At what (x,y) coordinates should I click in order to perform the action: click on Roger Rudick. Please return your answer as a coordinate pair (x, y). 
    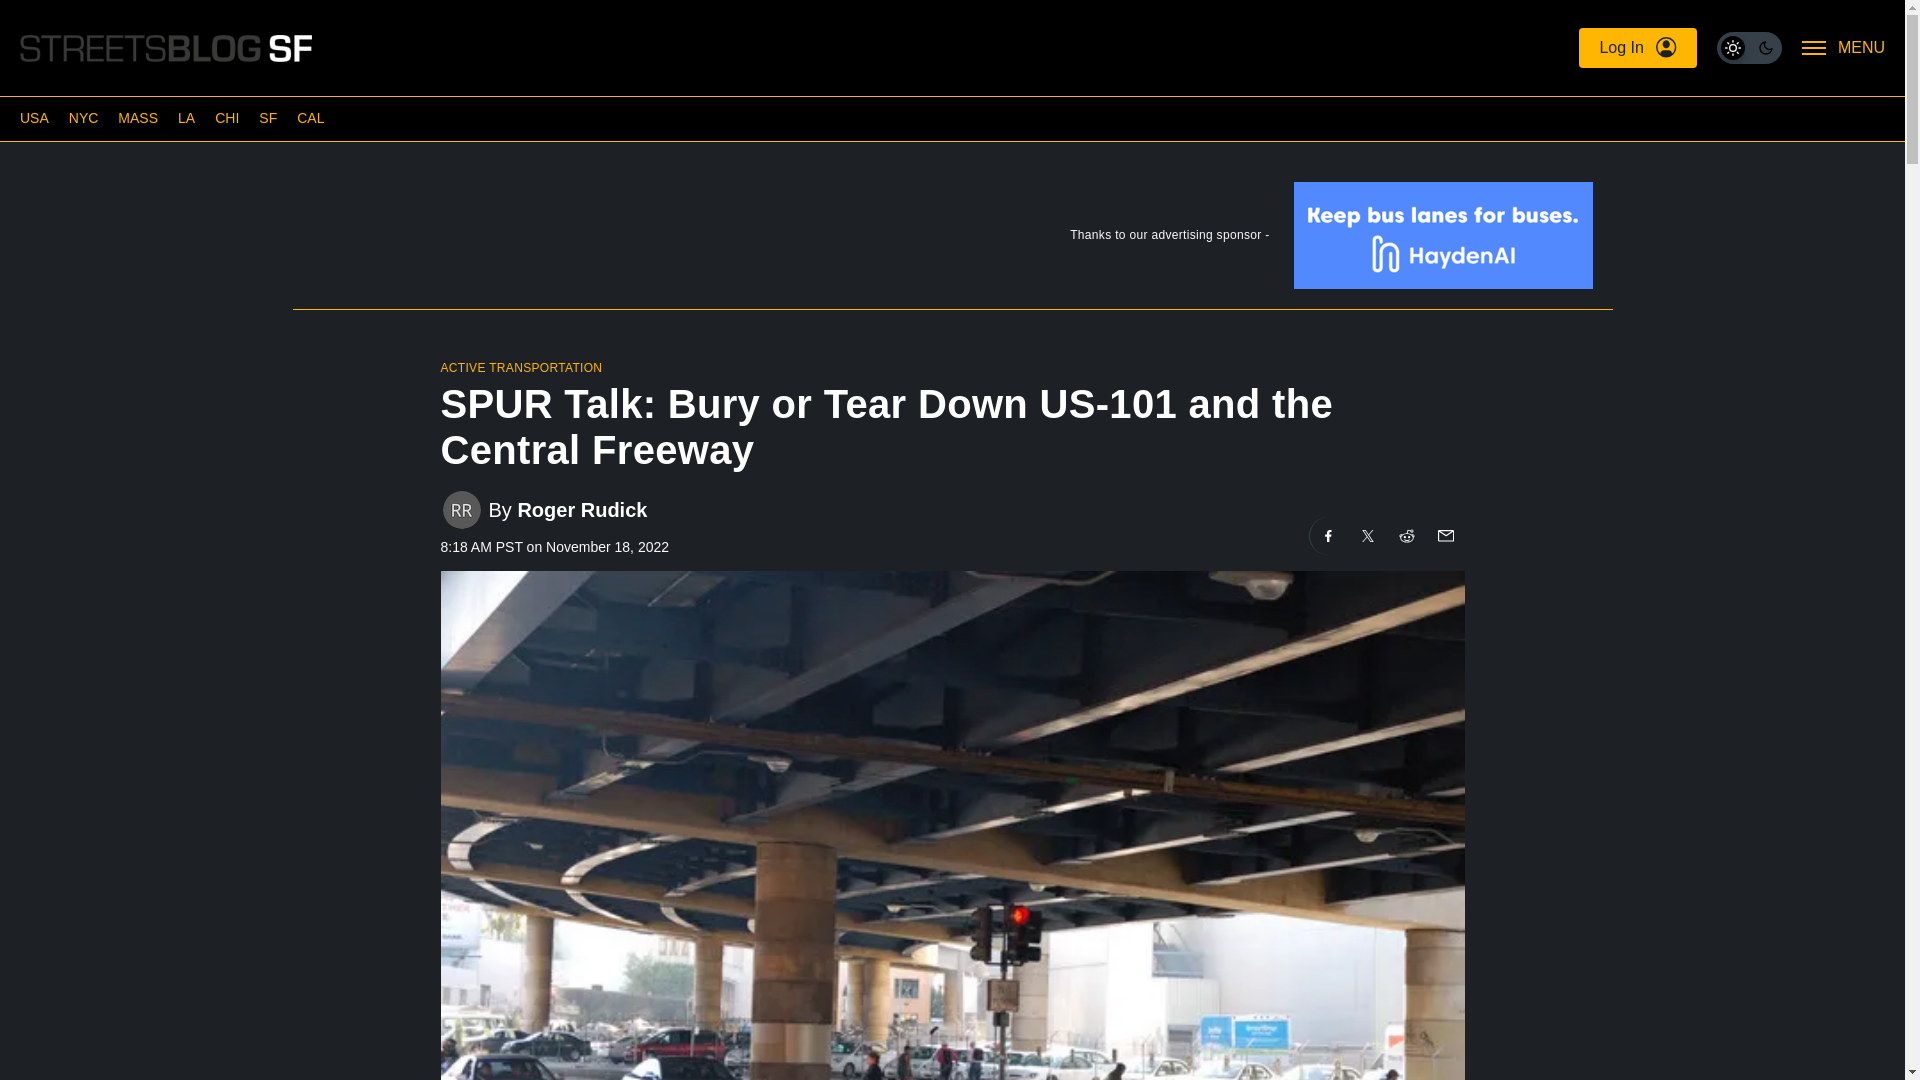
    Looking at the image, I should click on (582, 508).